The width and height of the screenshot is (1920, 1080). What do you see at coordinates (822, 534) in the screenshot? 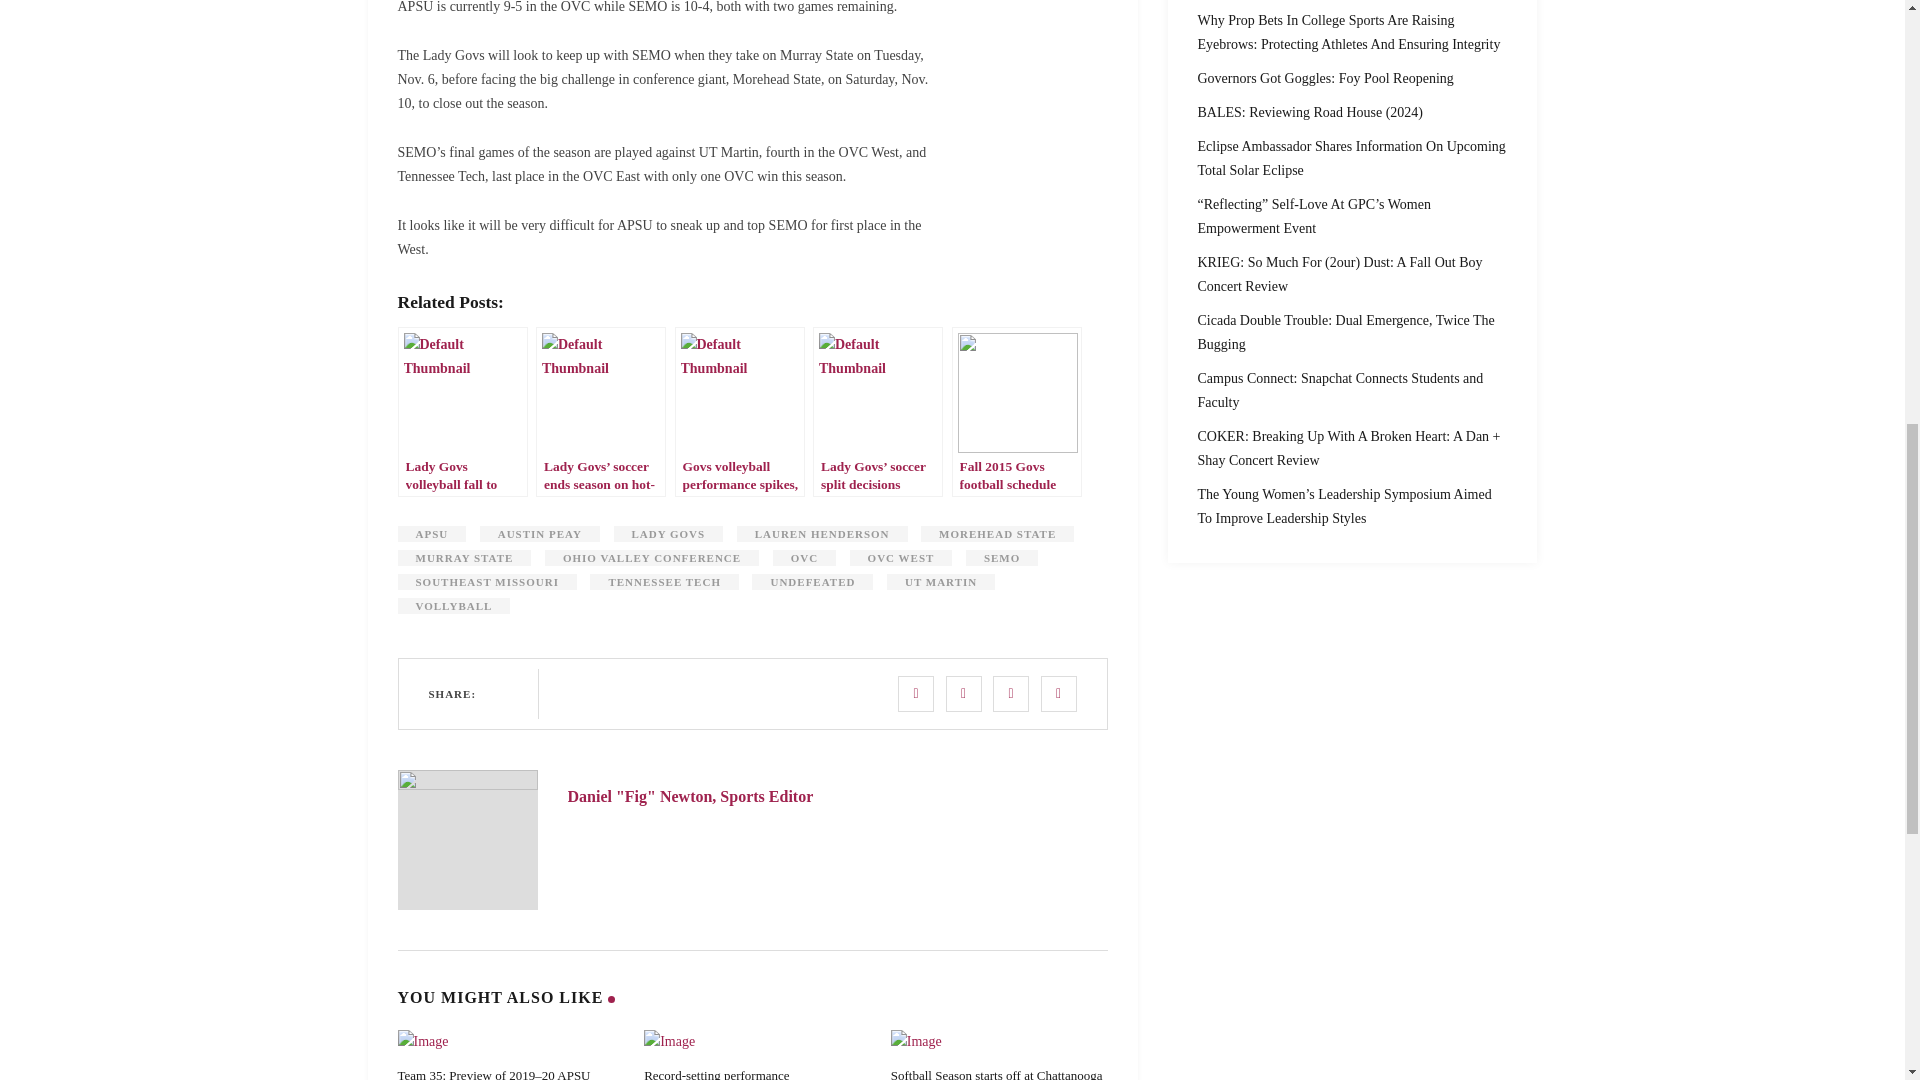
I see `LAUREN HENDERSON` at bounding box center [822, 534].